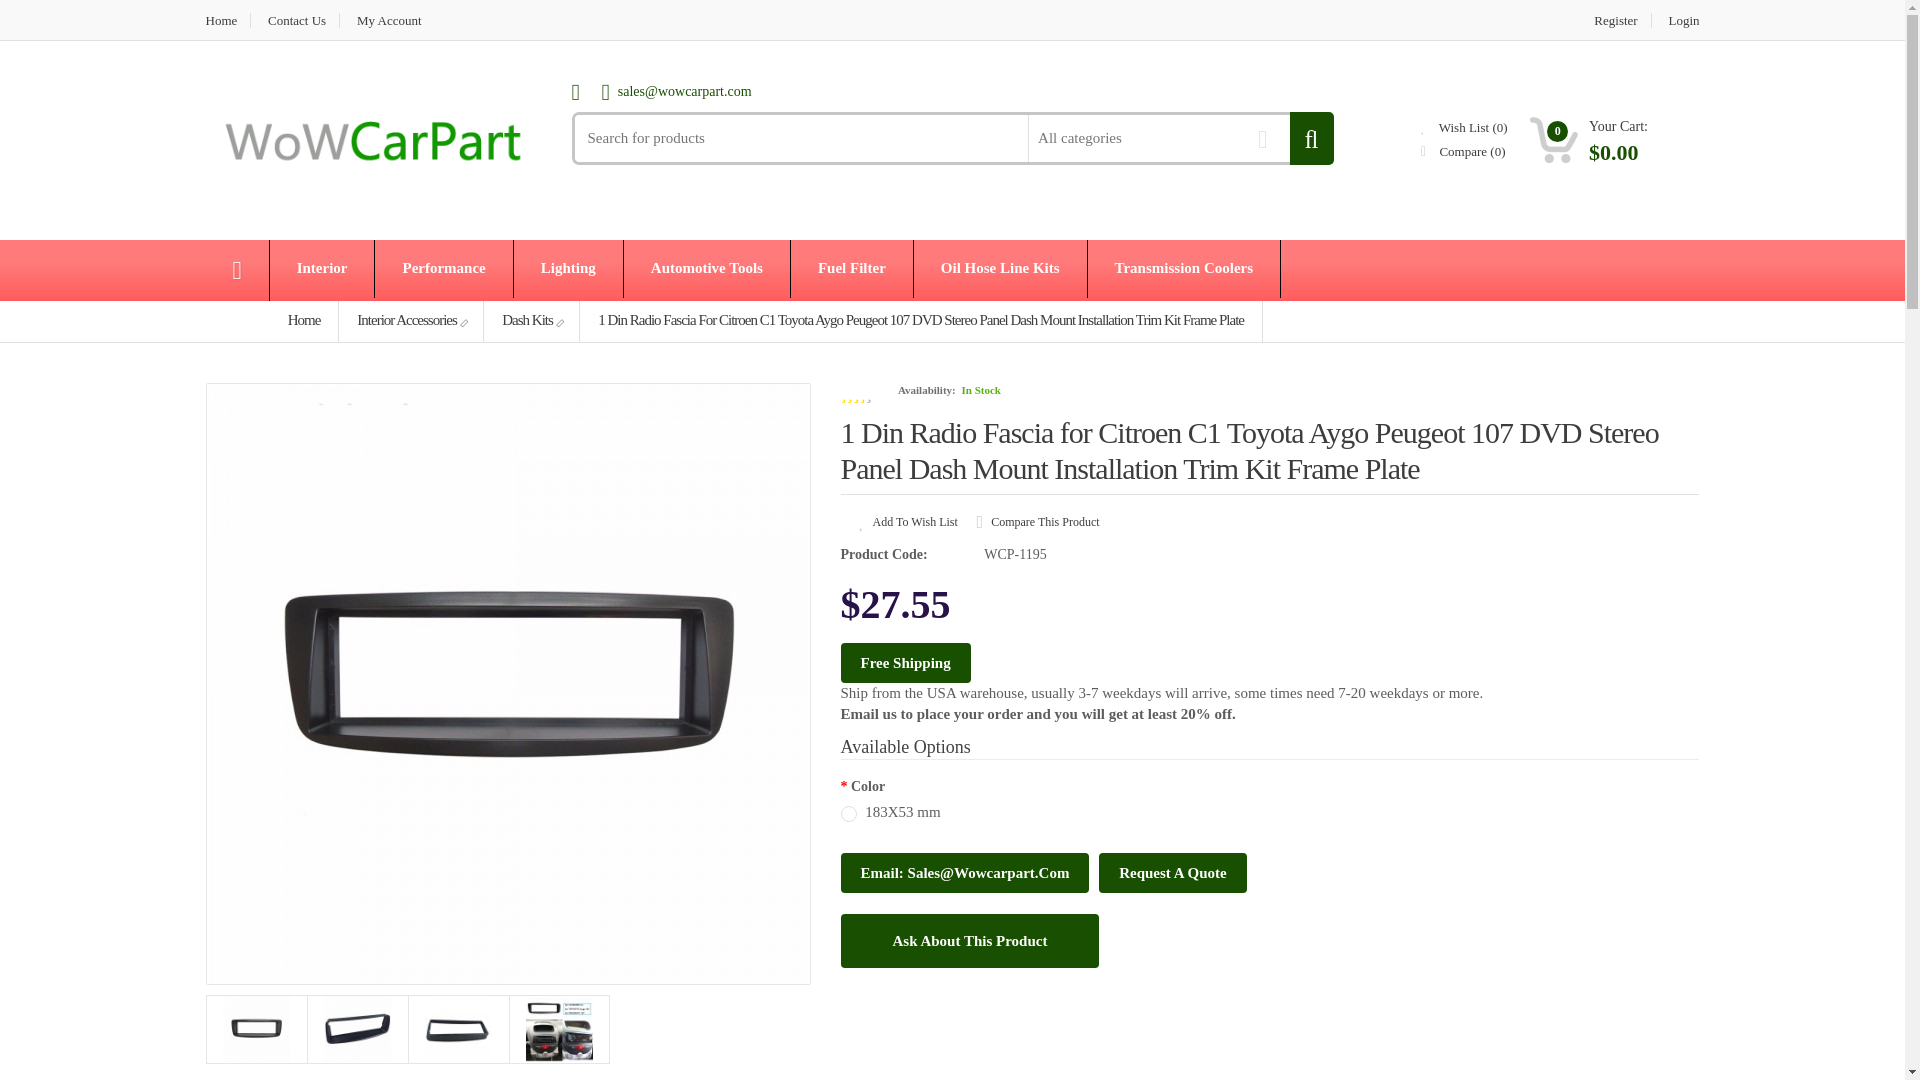 The width and height of the screenshot is (1920, 1080). Describe the element at coordinates (443, 268) in the screenshot. I see `Performance` at that location.